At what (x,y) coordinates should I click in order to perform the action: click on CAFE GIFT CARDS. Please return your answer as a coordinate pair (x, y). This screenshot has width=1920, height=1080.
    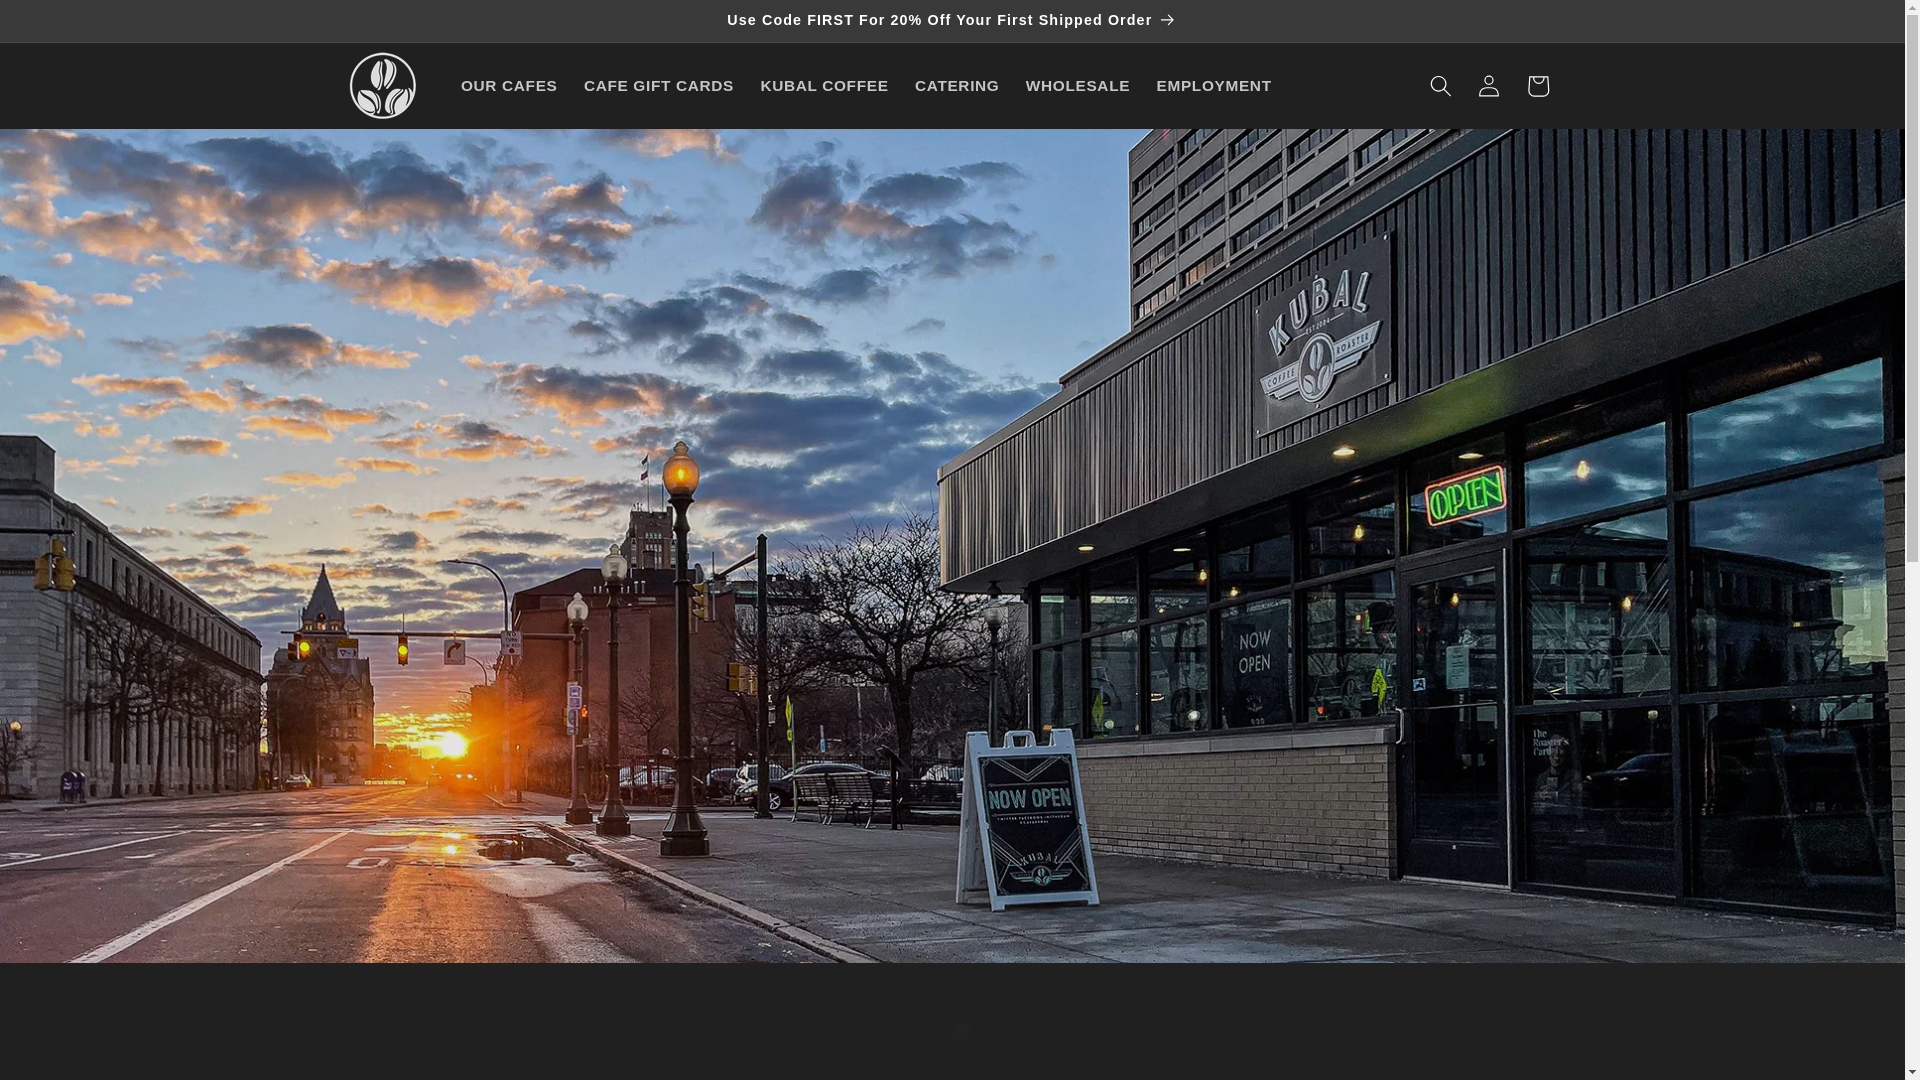
    Looking at the image, I should click on (659, 86).